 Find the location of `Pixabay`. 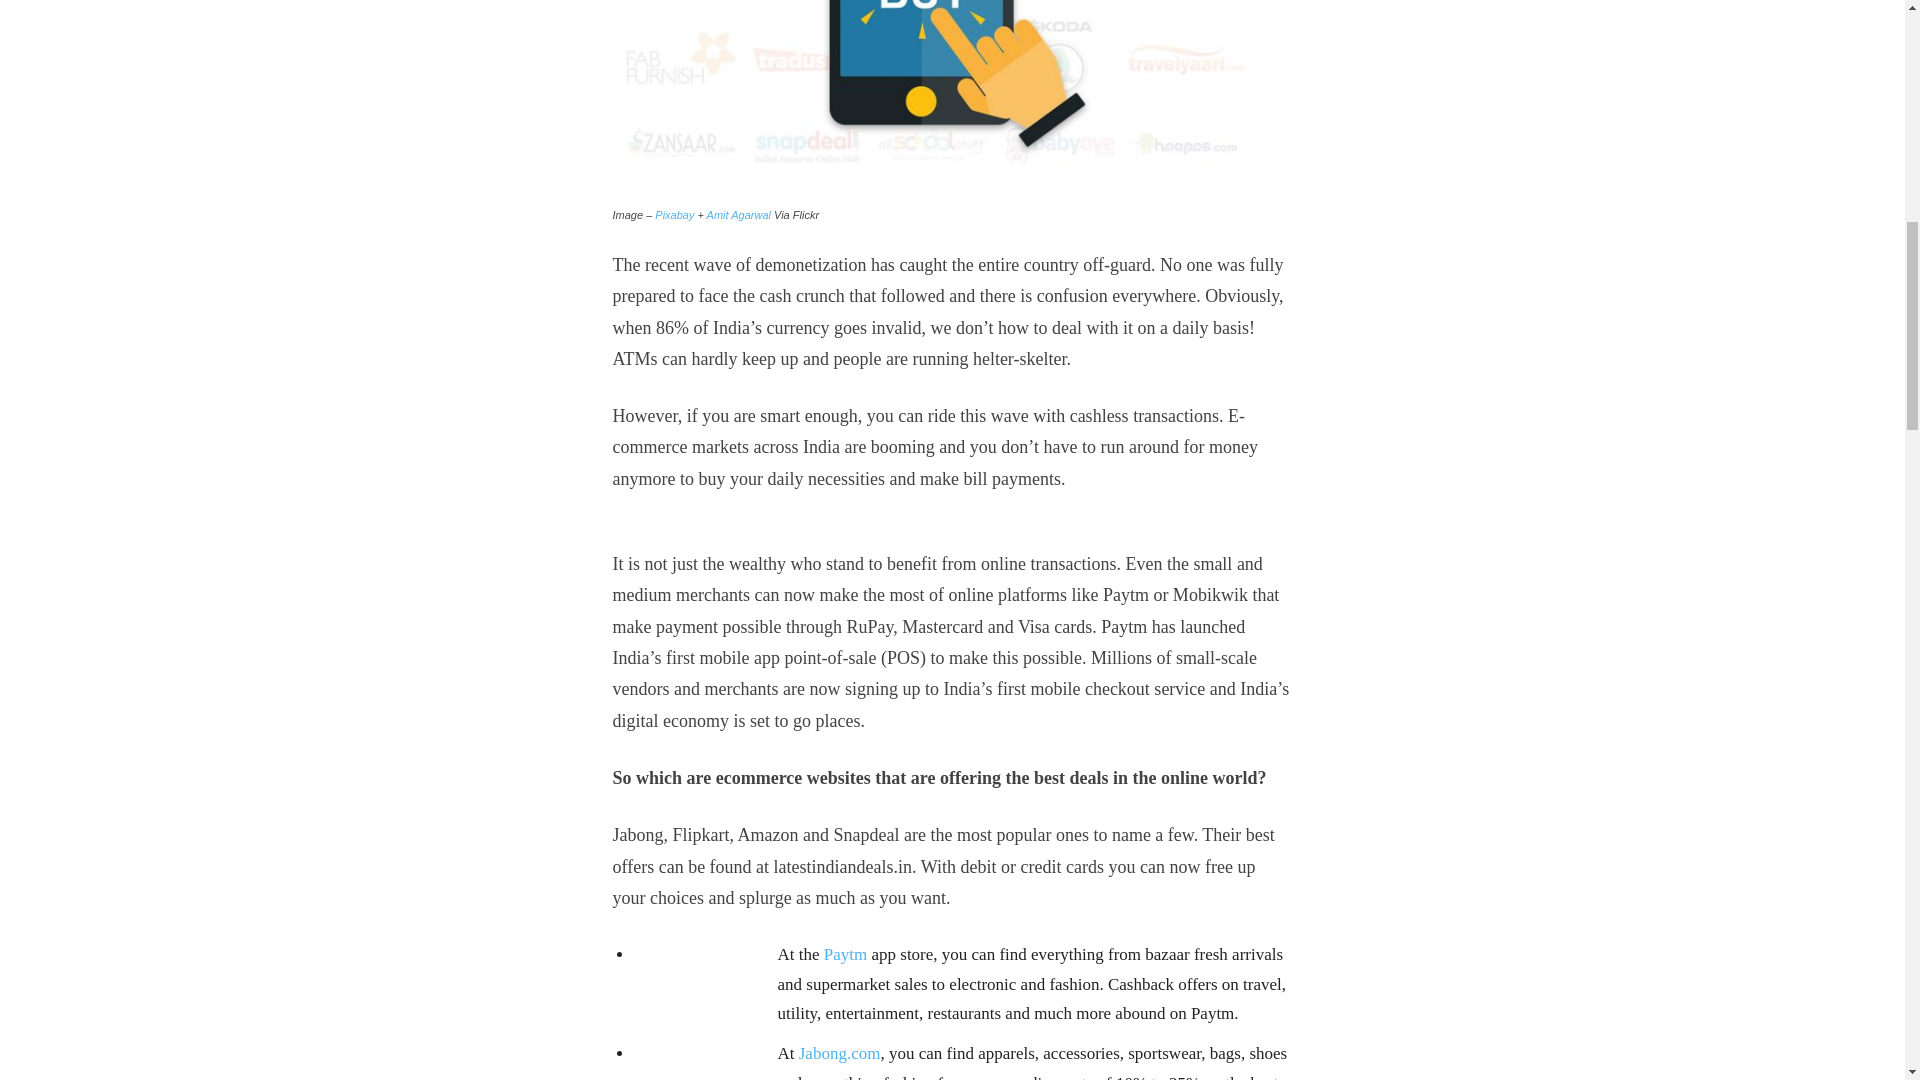

Pixabay is located at coordinates (674, 215).